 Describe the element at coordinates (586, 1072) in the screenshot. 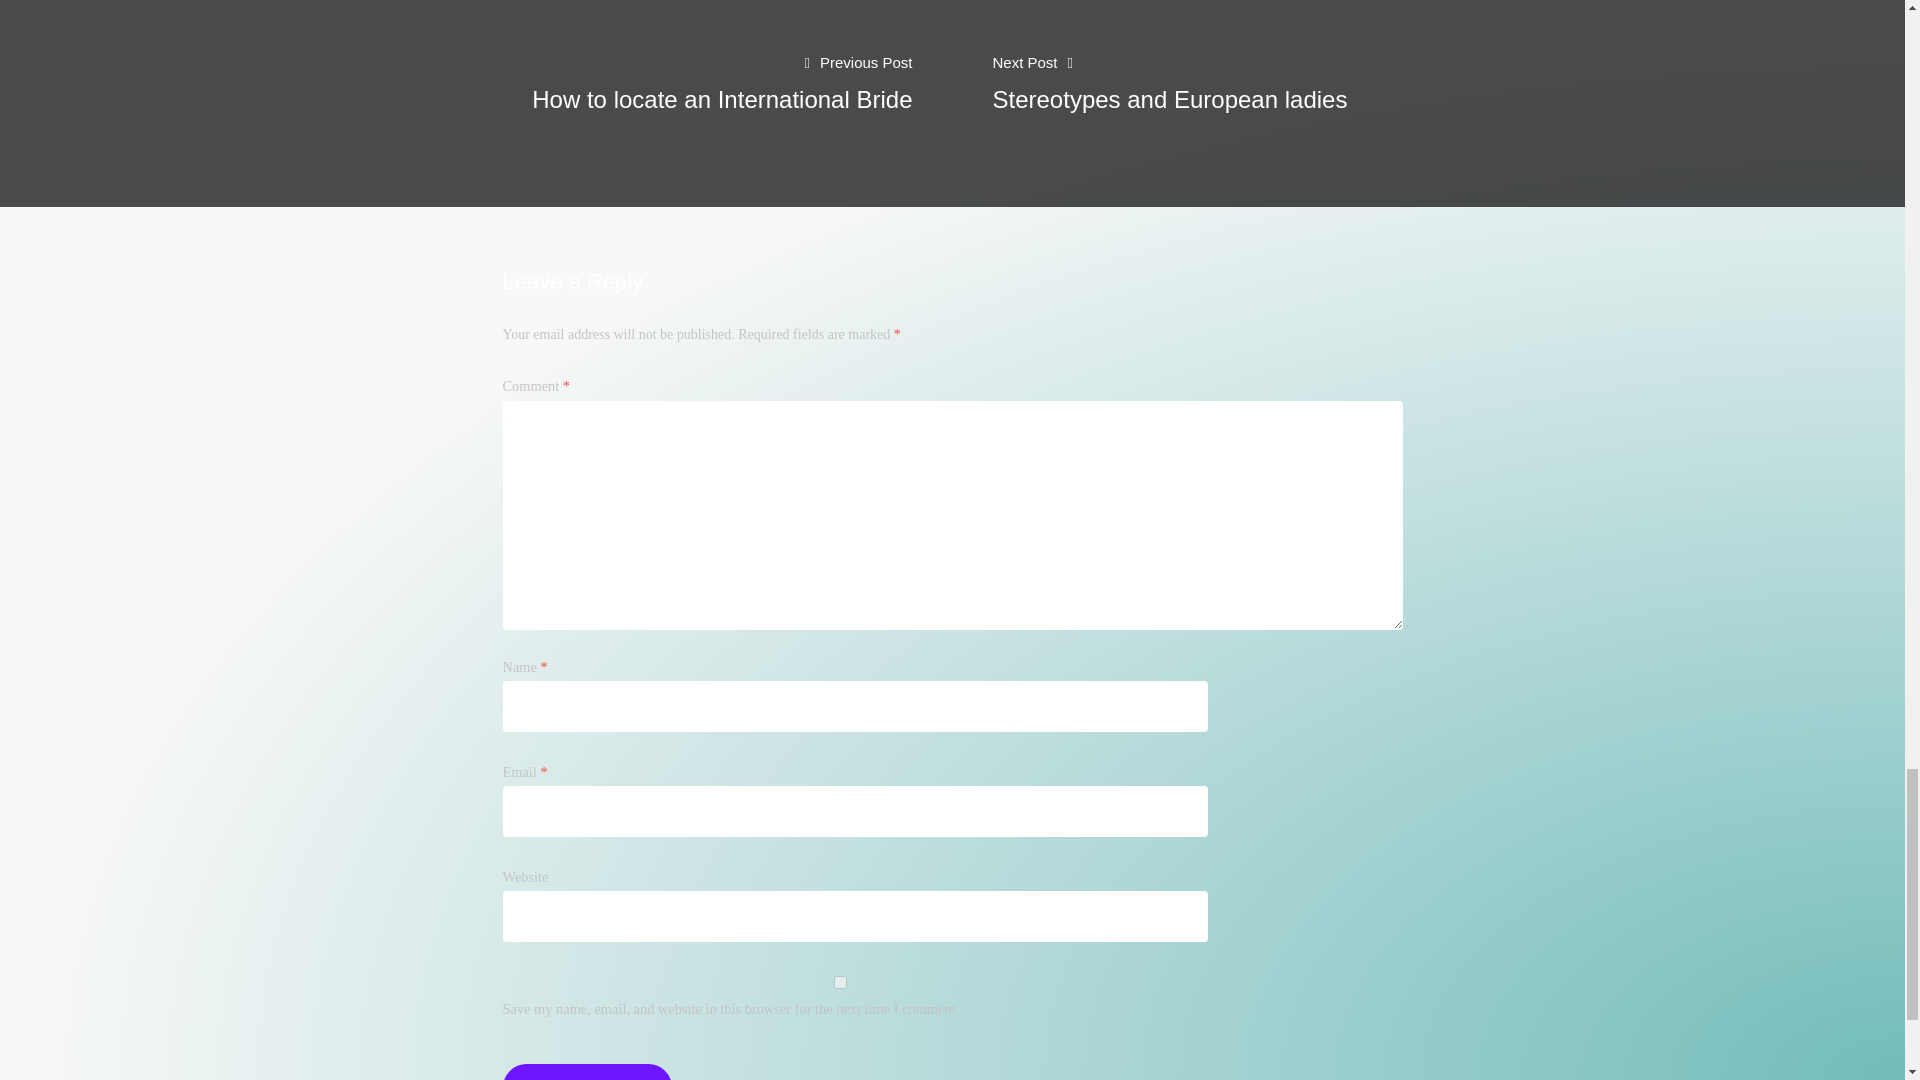

I see `Post Comment` at that location.